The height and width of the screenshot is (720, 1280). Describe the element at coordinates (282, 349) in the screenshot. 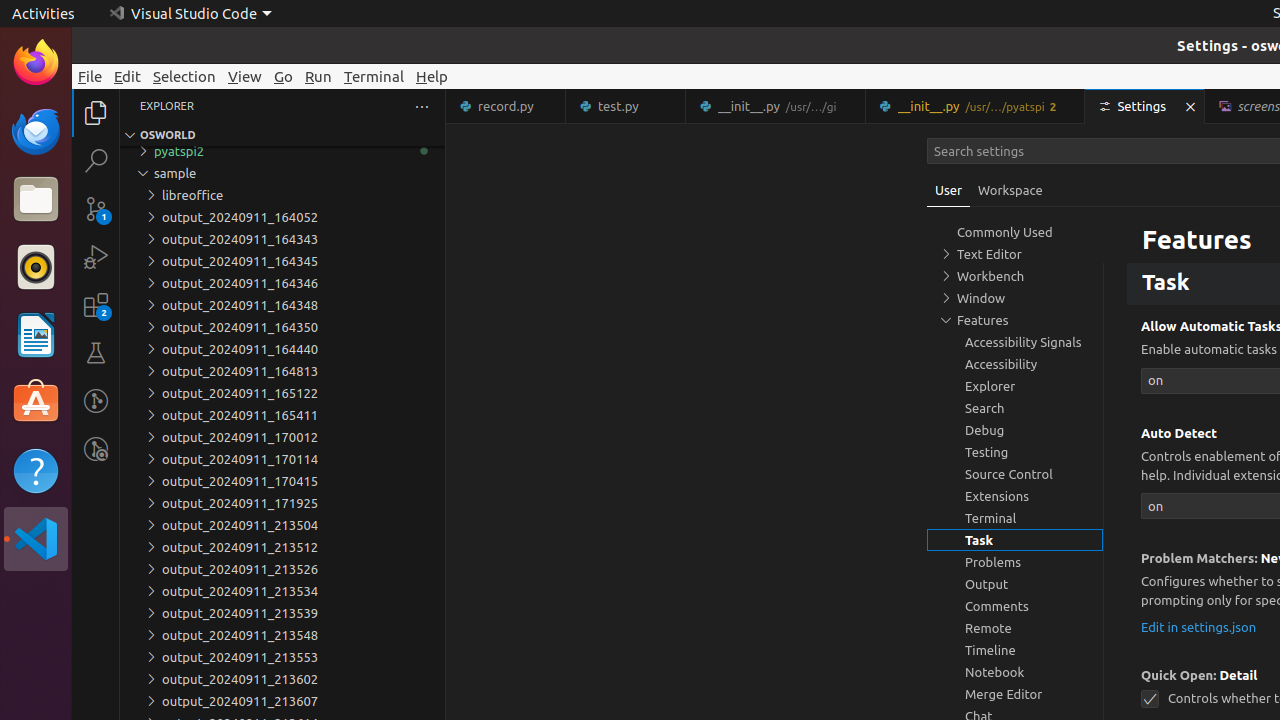

I see `output_20240911_164440` at that location.